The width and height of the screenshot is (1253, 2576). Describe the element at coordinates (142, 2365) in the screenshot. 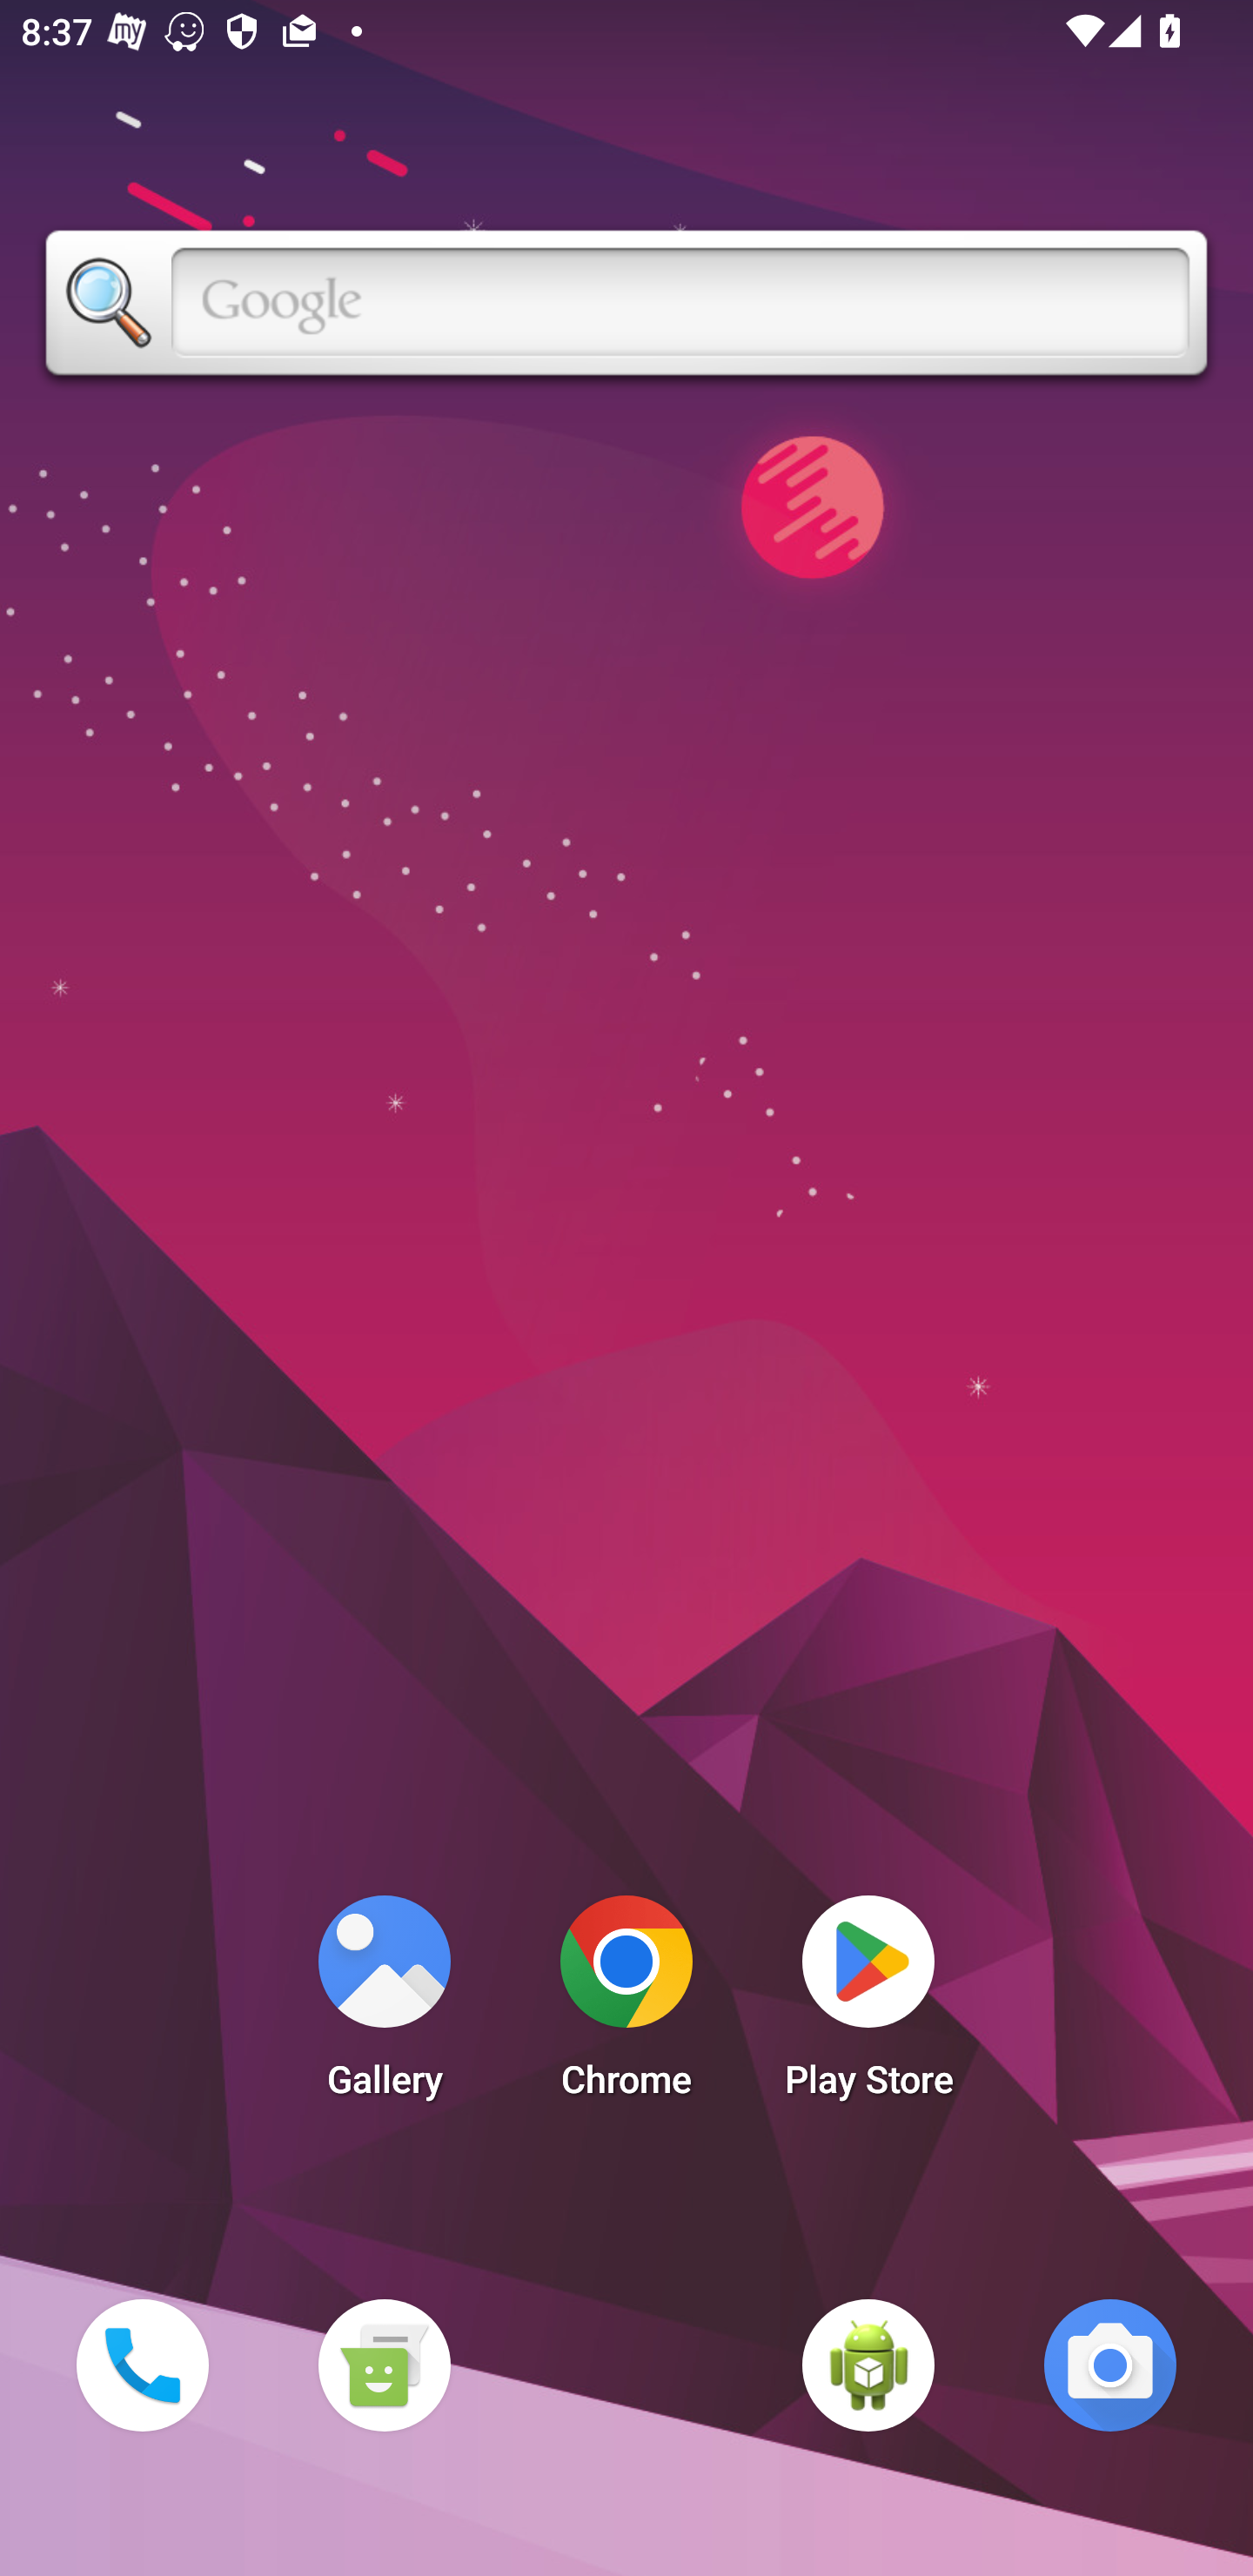

I see `Phone` at that location.